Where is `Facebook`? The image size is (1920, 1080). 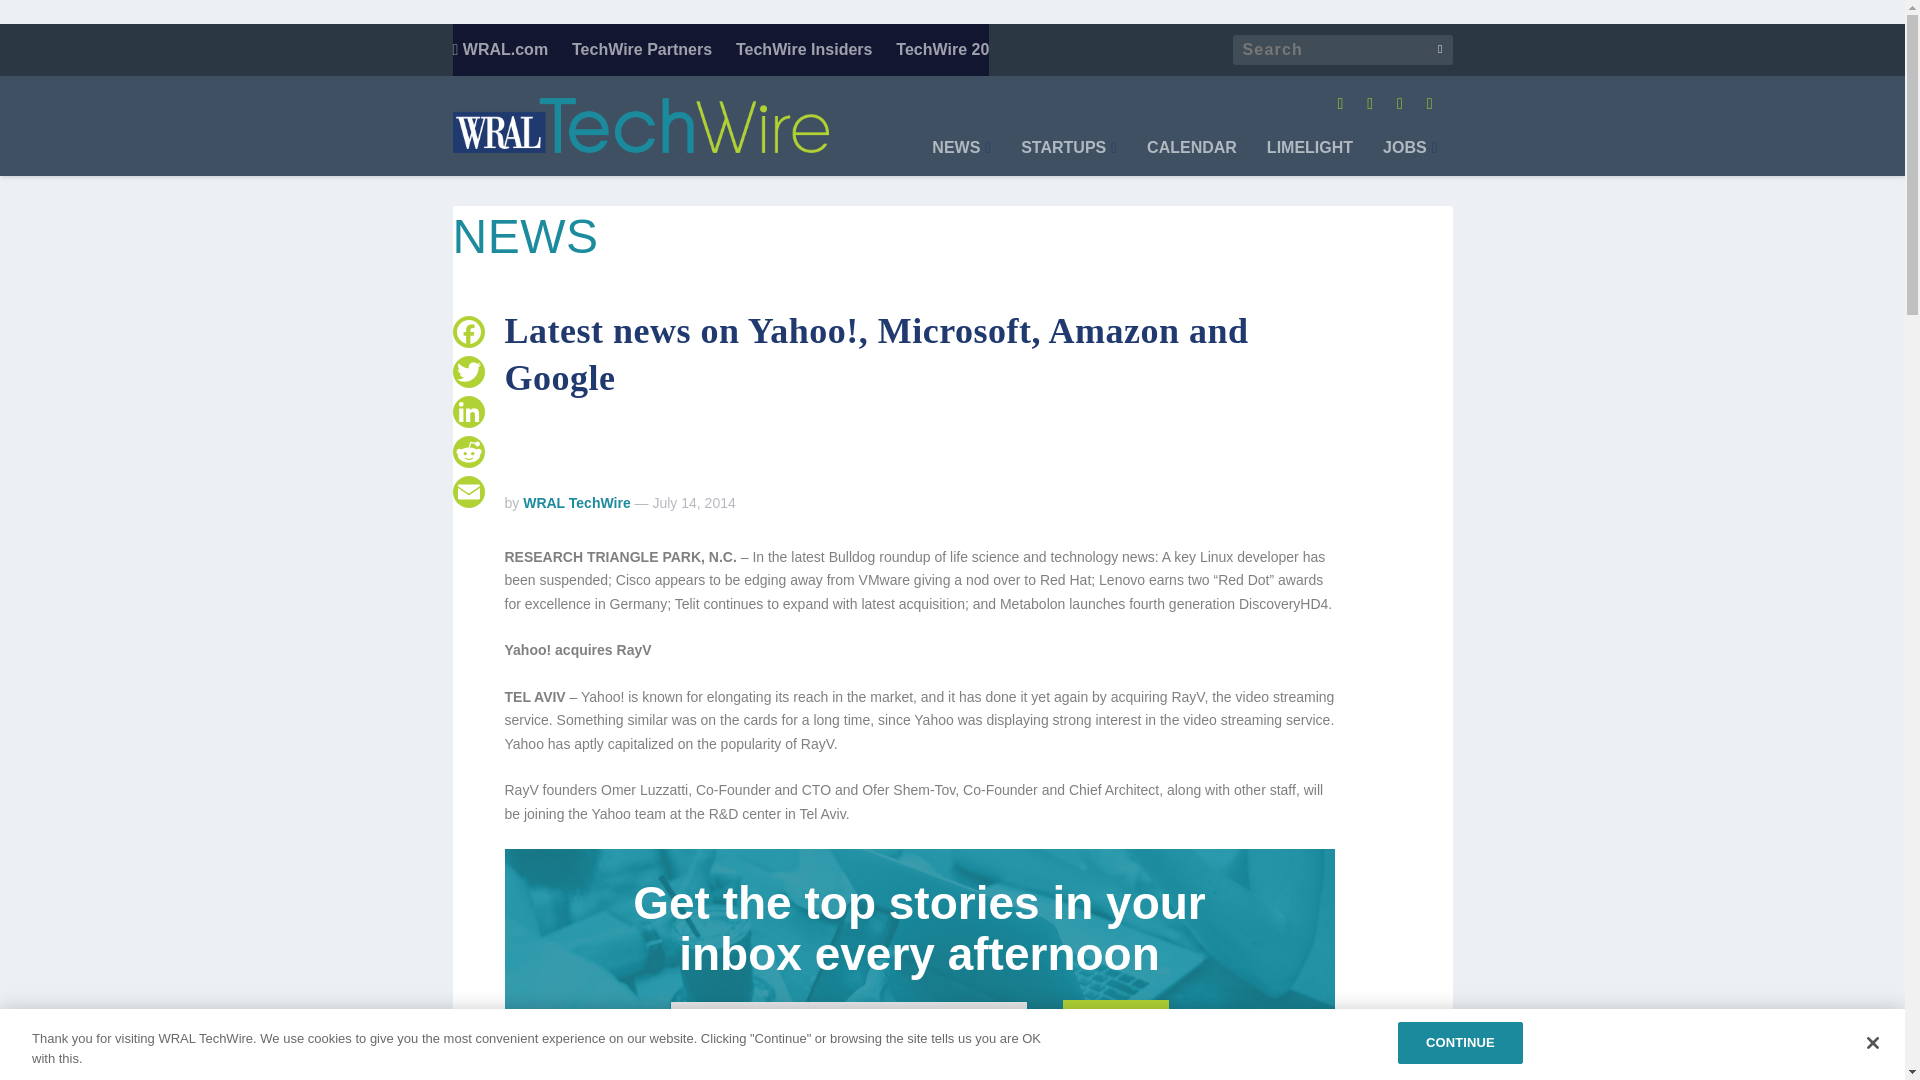 Facebook is located at coordinates (467, 332).